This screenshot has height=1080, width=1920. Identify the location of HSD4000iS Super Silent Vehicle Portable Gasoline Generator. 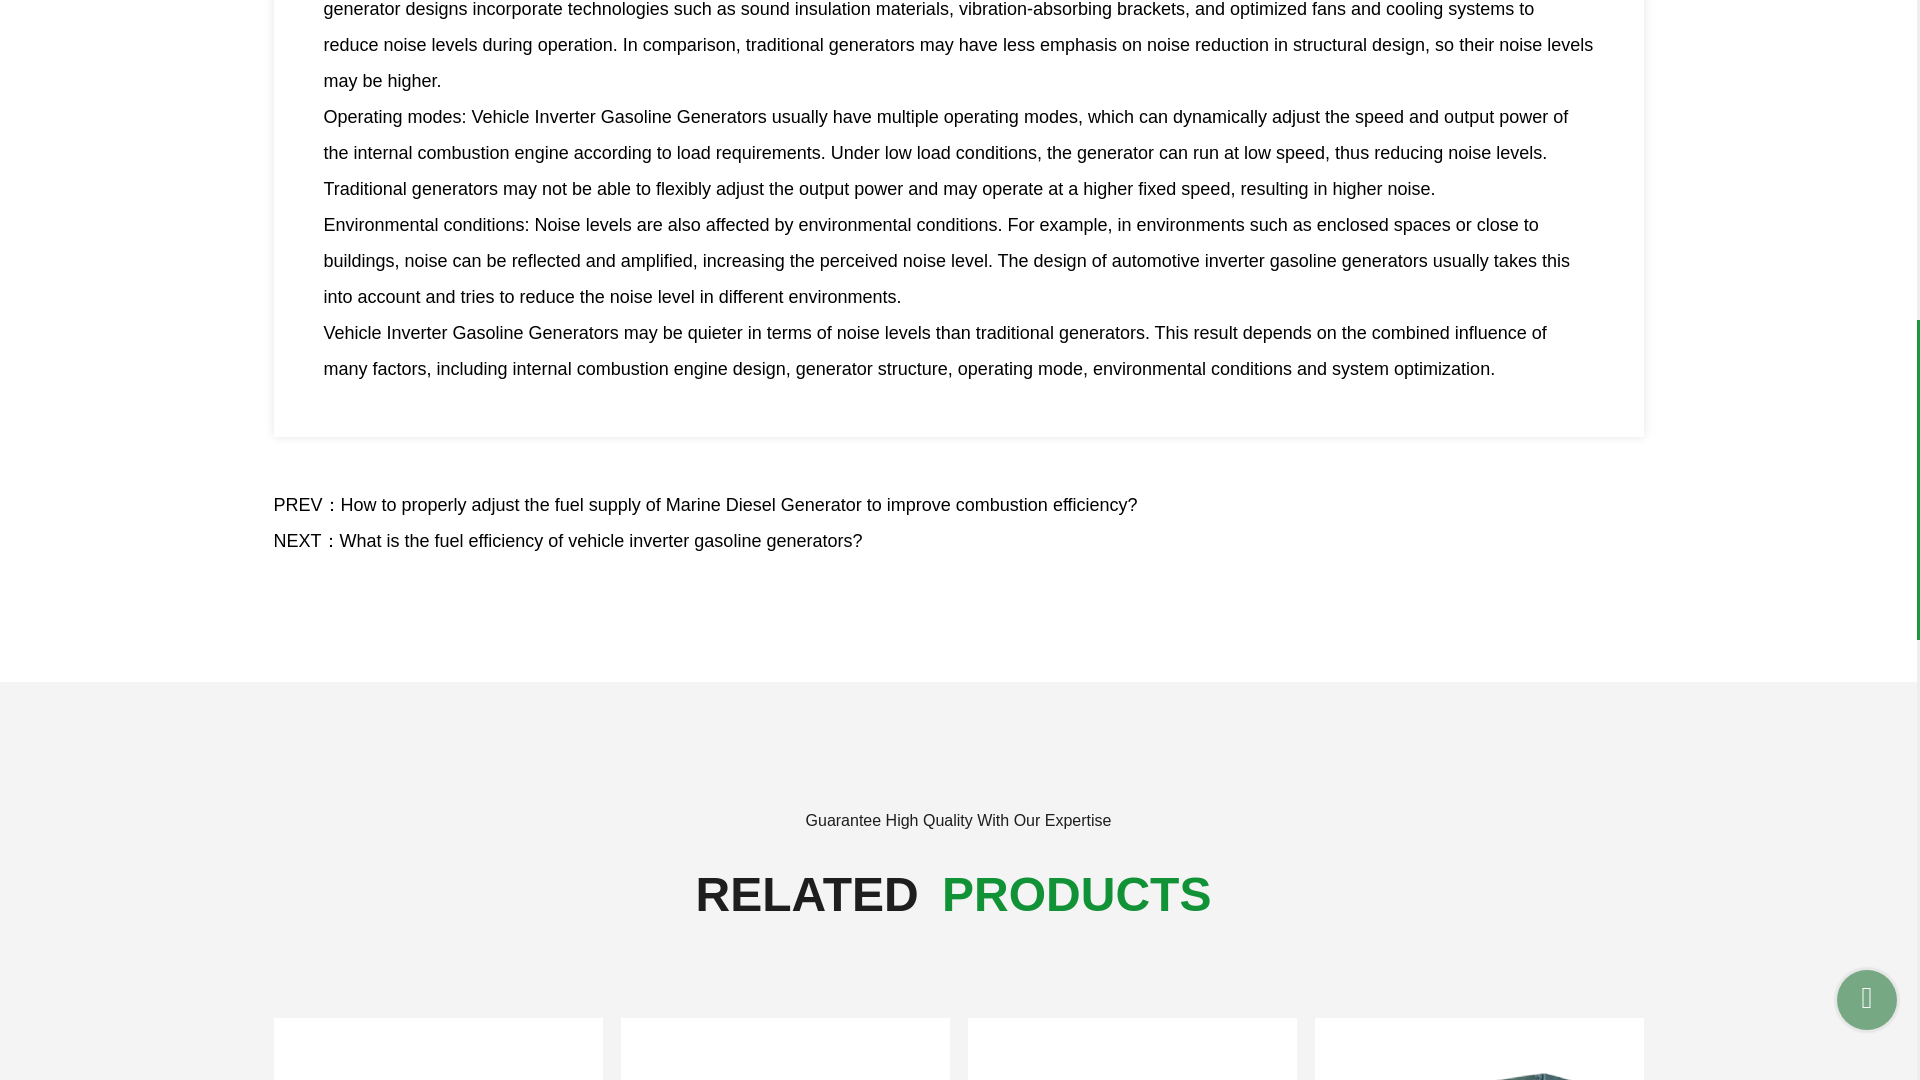
(438, 1049).